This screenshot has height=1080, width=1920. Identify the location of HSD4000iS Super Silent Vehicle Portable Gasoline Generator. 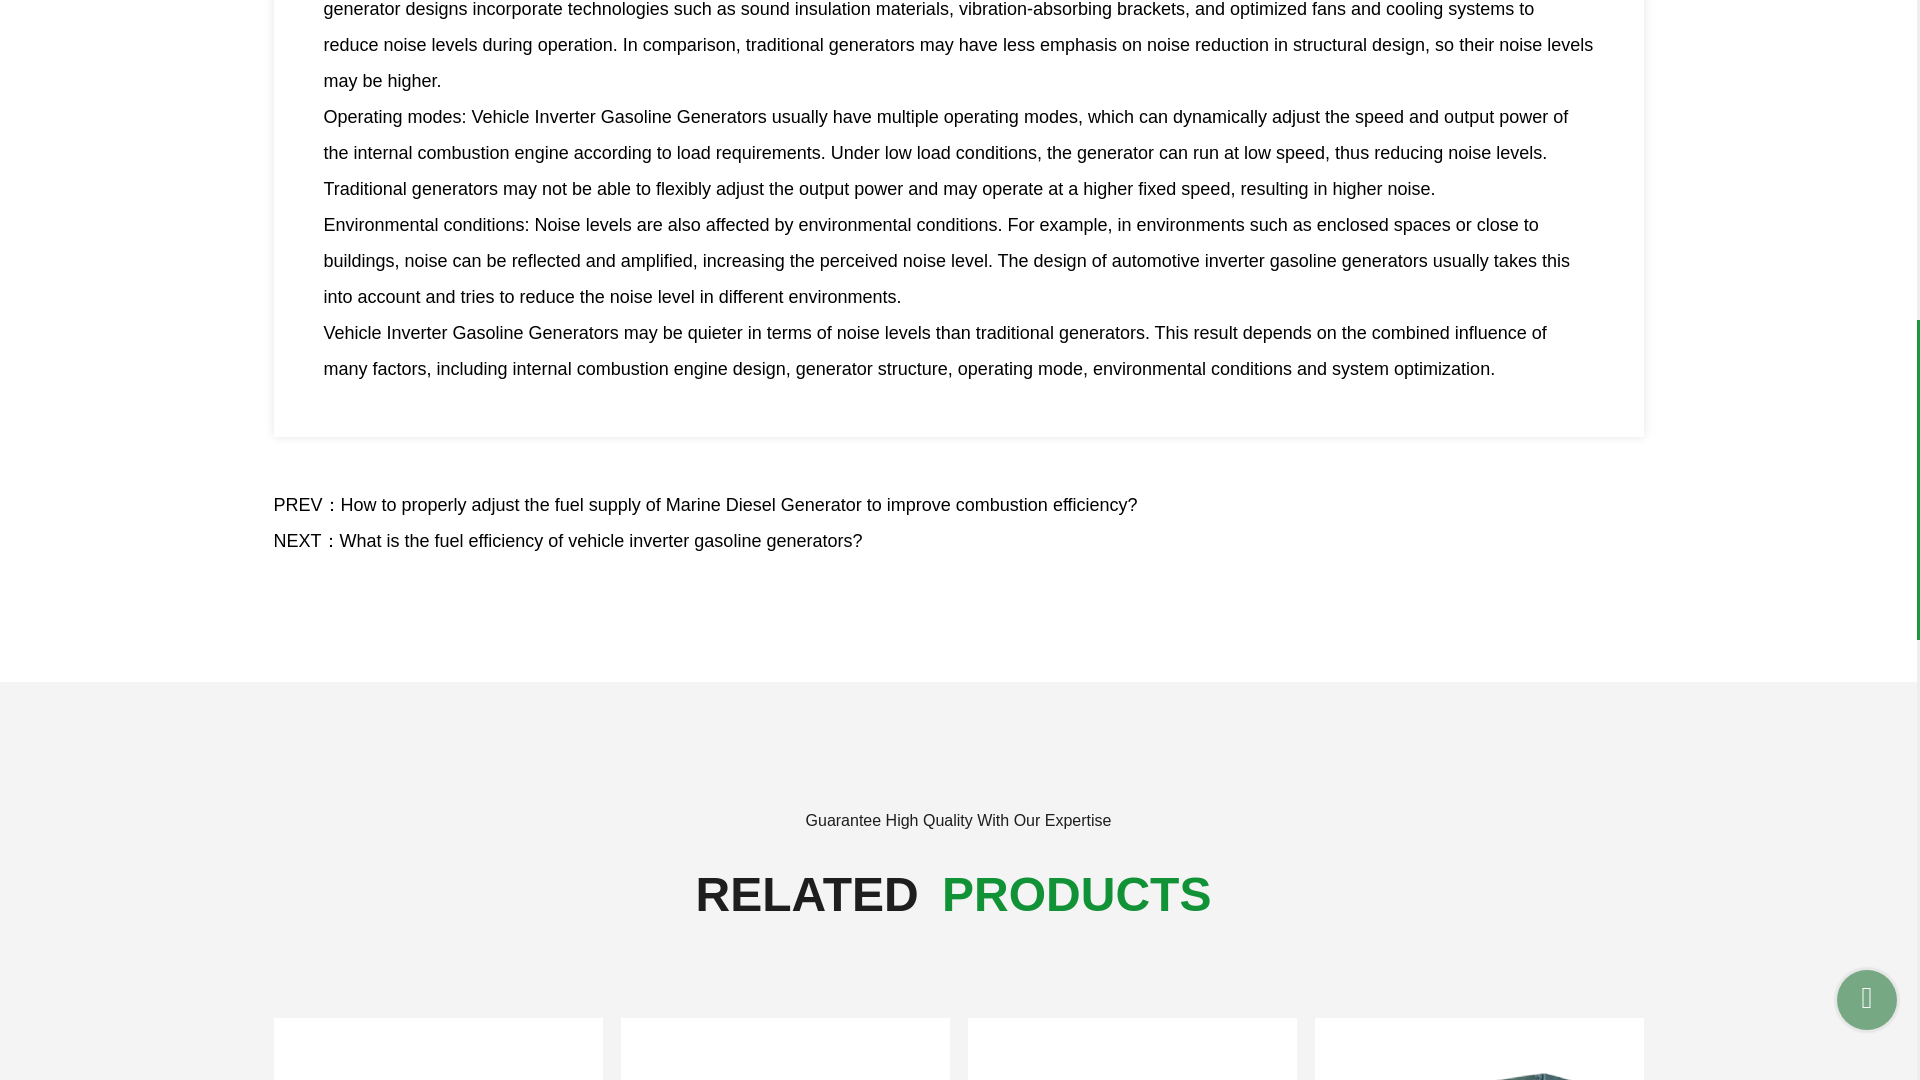
(438, 1049).